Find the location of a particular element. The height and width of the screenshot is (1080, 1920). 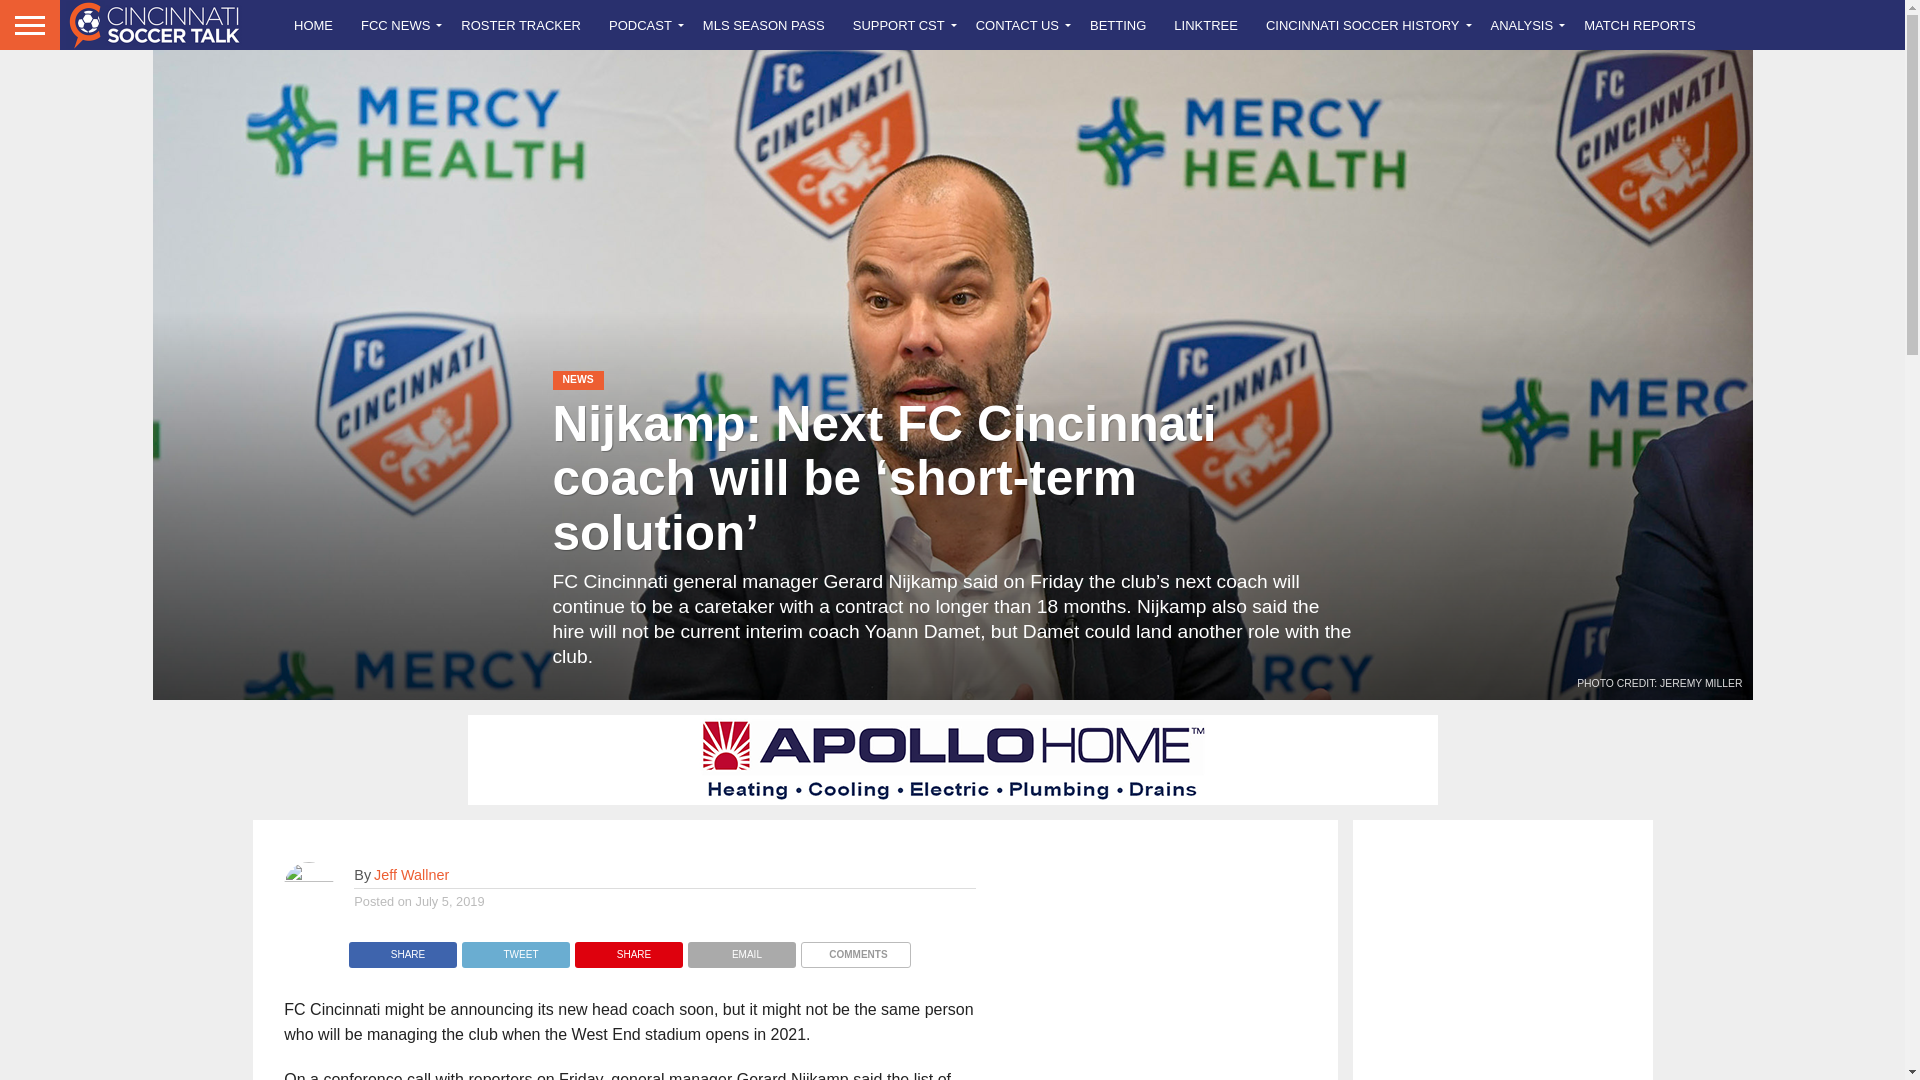

Advertisement is located at coordinates (1501, 957).